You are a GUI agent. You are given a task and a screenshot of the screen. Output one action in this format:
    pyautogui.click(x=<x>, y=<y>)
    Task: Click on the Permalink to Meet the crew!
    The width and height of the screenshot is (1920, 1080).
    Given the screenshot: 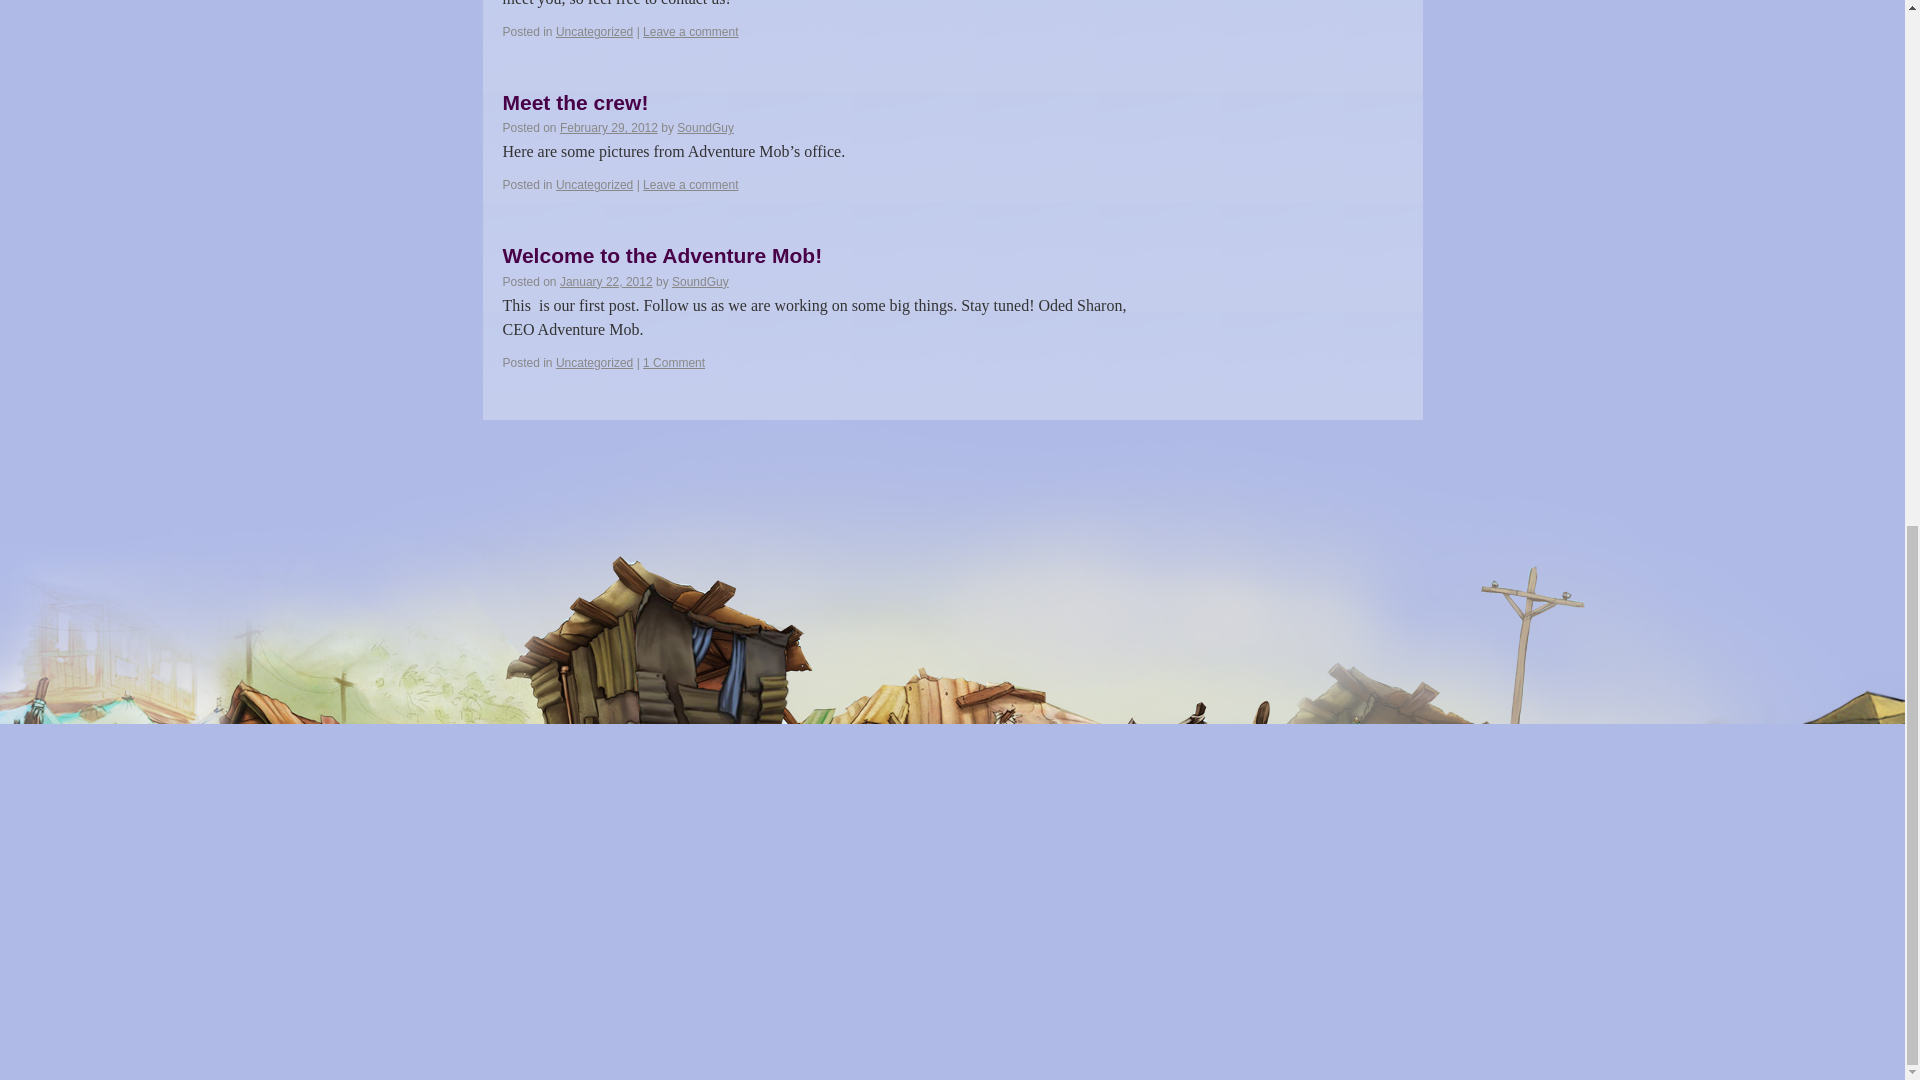 What is the action you would take?
    pyautogui.click(x=574, y=102)
    